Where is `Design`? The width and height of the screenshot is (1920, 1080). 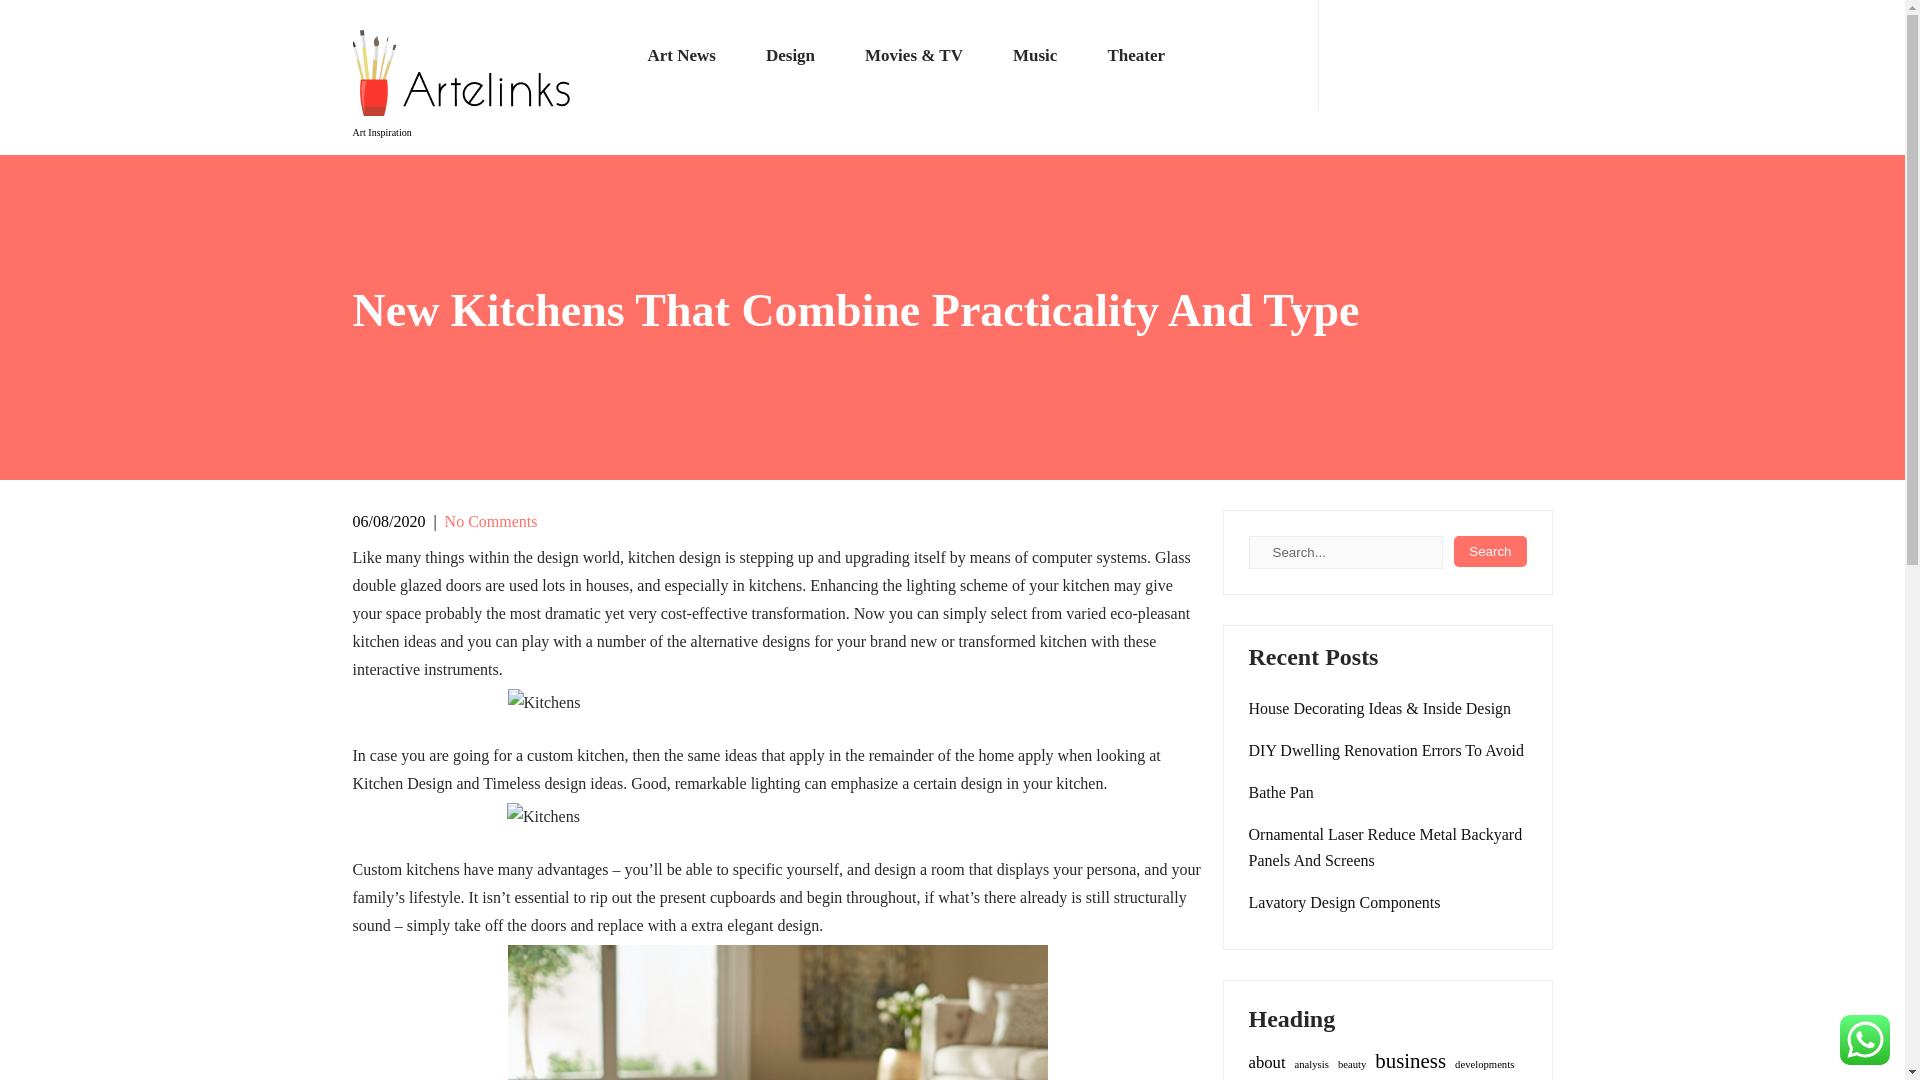
Design is located at coordinates (790, 56).